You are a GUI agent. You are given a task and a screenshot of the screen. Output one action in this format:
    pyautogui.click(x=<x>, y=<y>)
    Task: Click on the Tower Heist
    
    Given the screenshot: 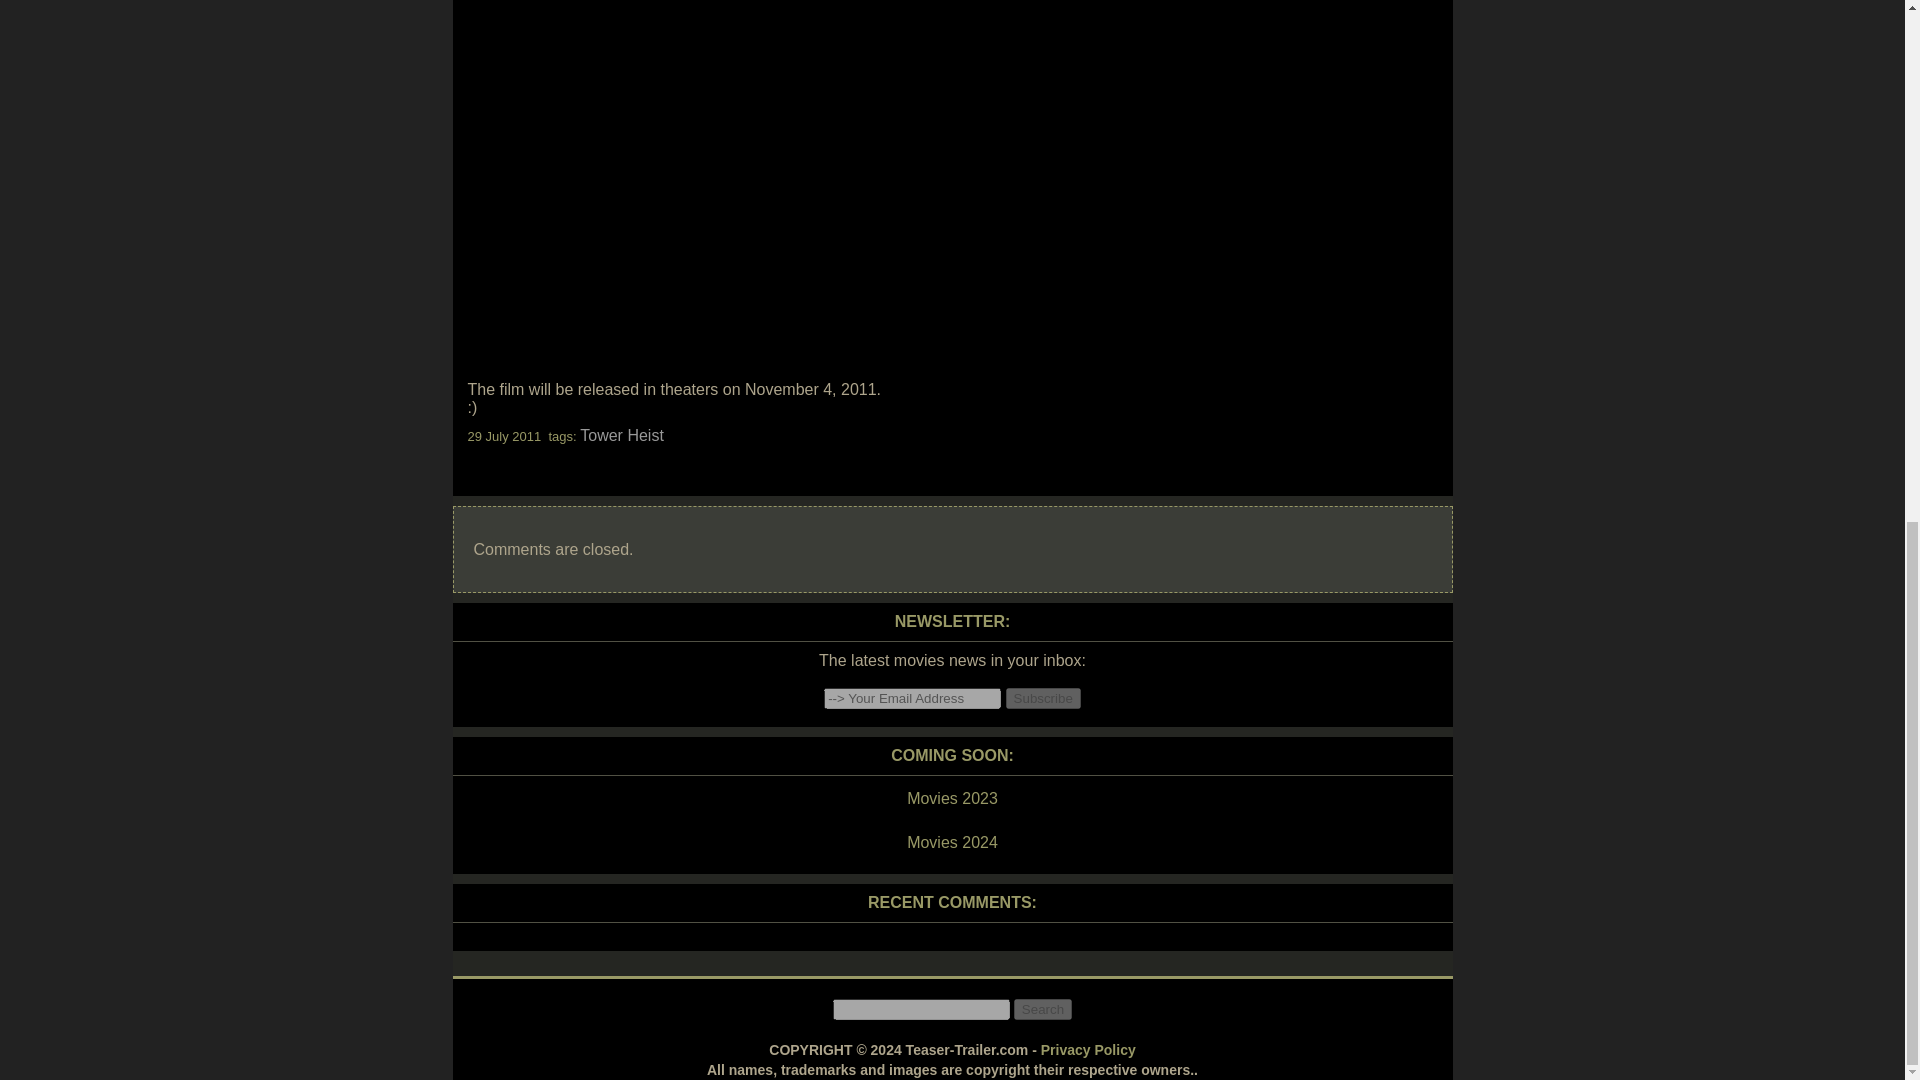 What is the action you would take?
    pyautogui.click(x=622, y=434)
    